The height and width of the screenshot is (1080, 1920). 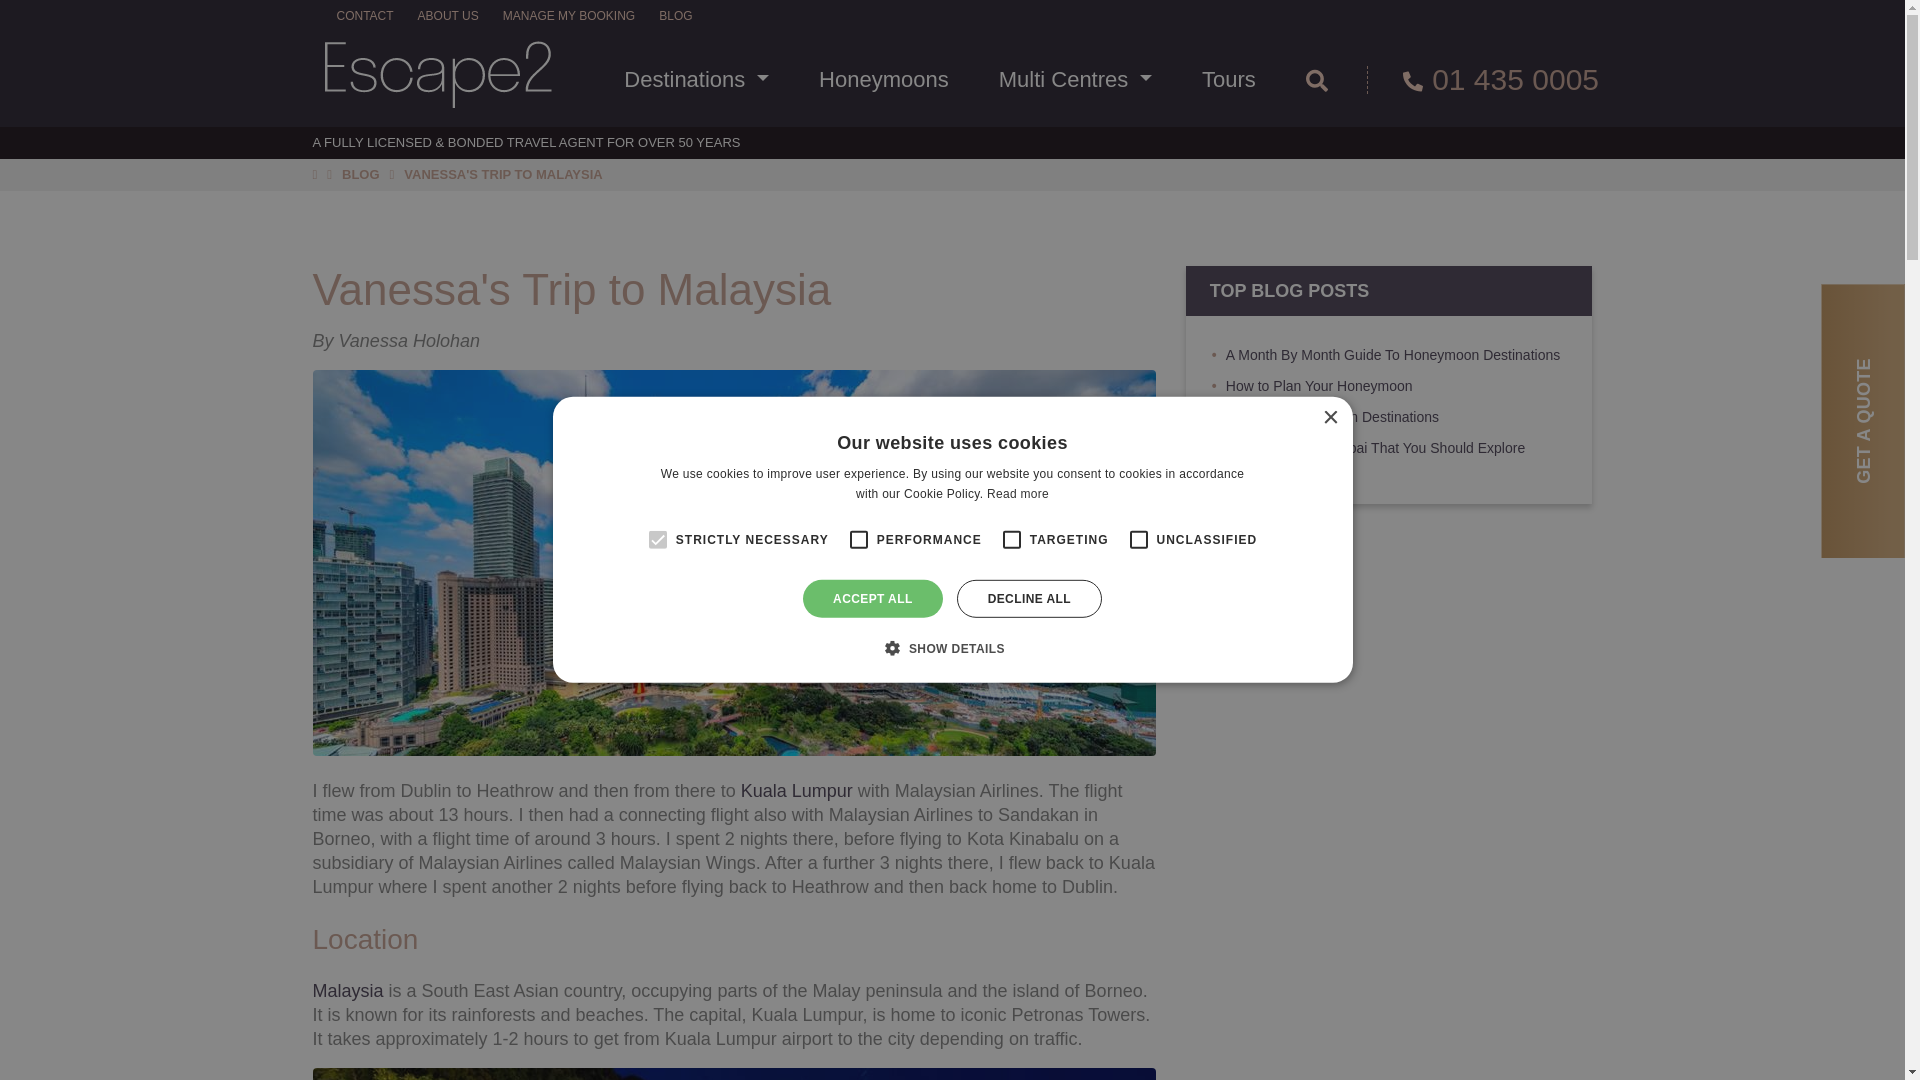 I want to click on MANAGE MY BOOKING, so click(x=569, y=16).